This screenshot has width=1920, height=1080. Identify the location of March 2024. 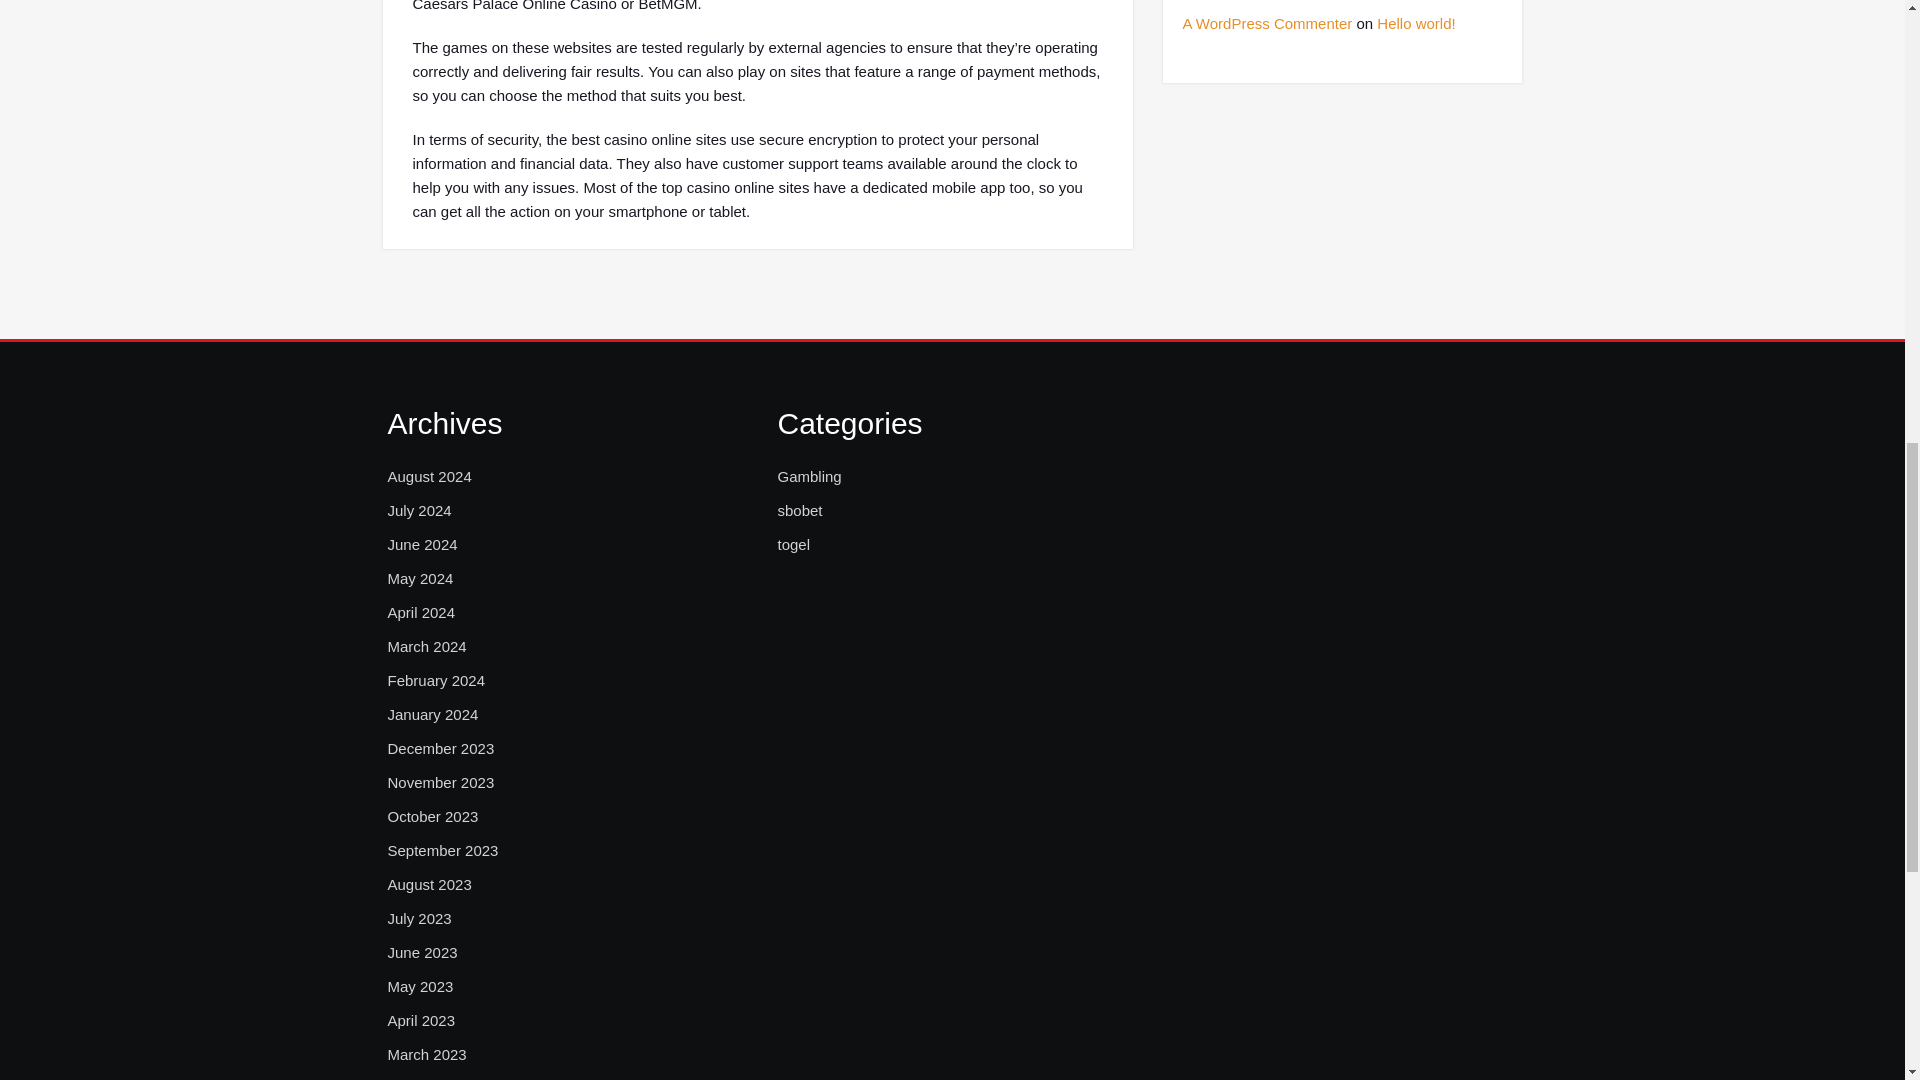
(426, 646).